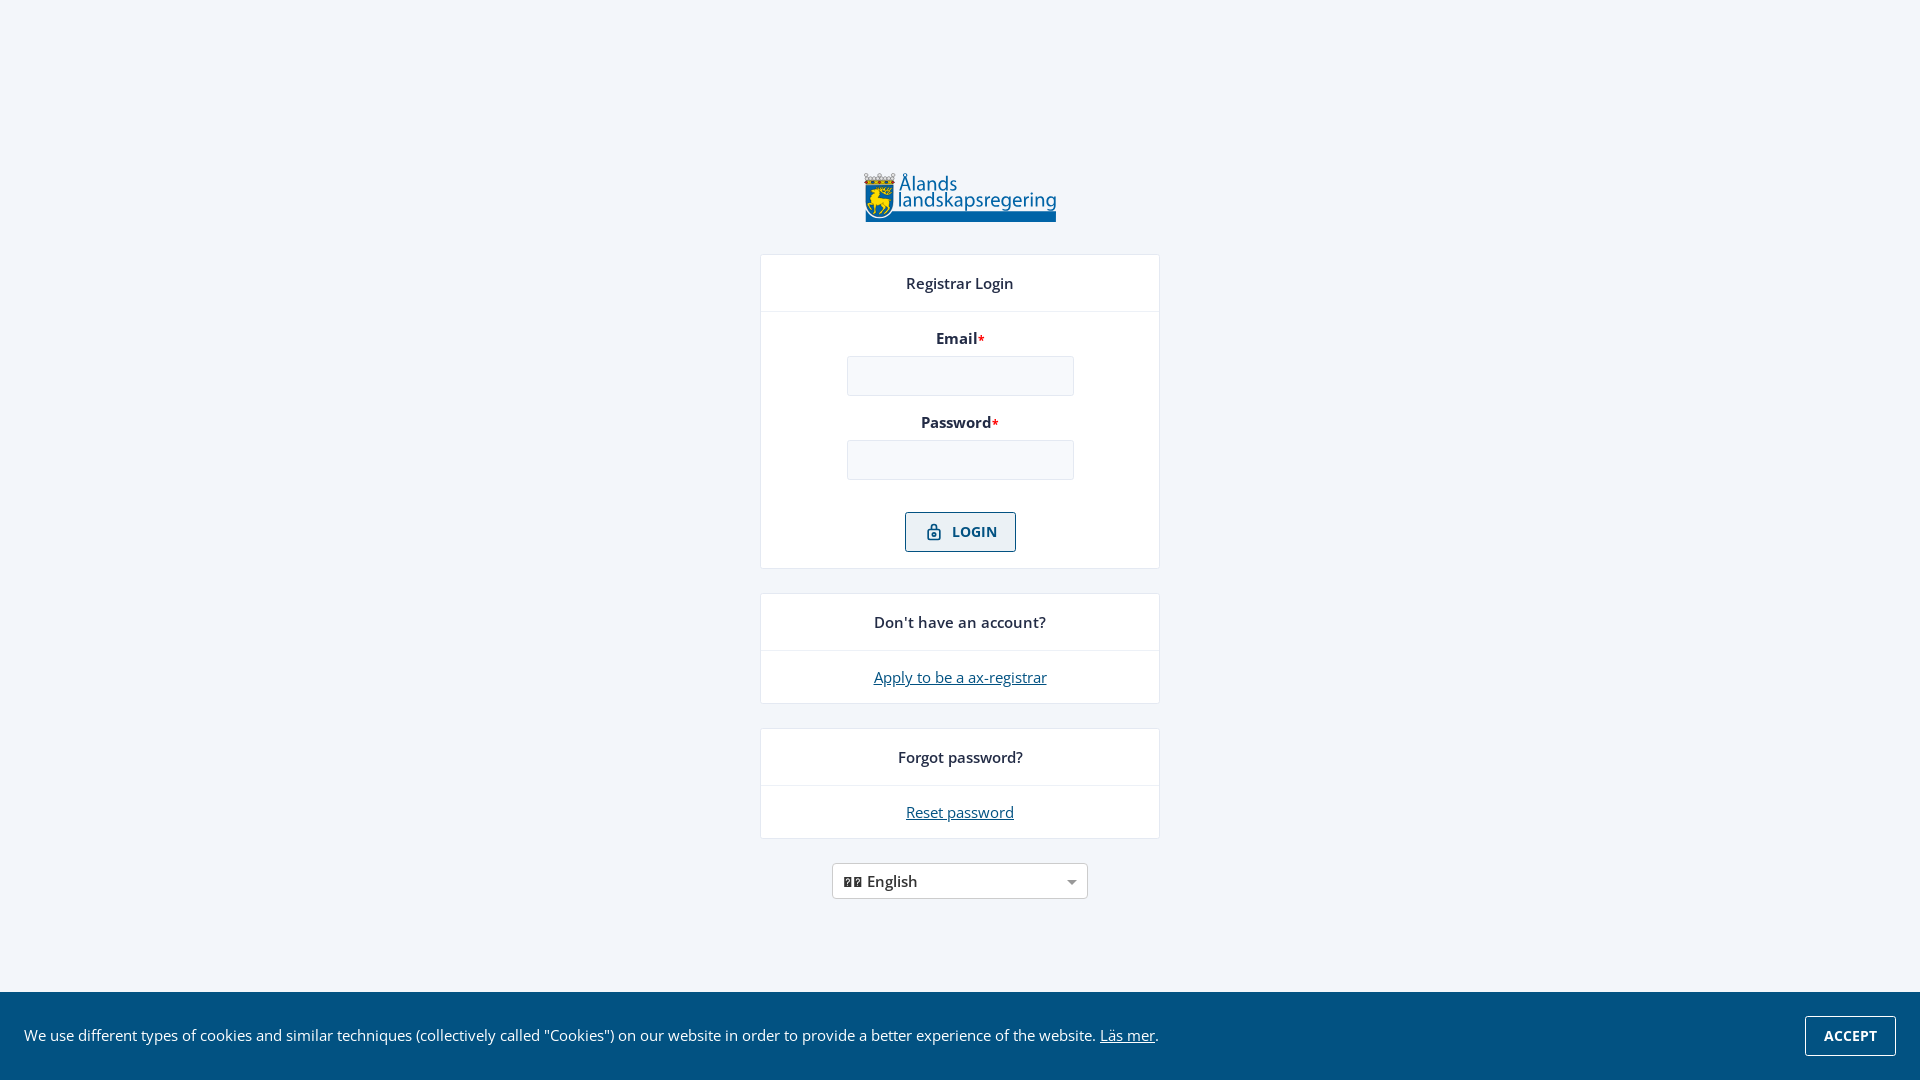 The width and height of the screenshot is (1920, 1080). What do you see at coordinates (960, 812) in the screenshot?
I see `Reset password` at bounding box center [960, 812].